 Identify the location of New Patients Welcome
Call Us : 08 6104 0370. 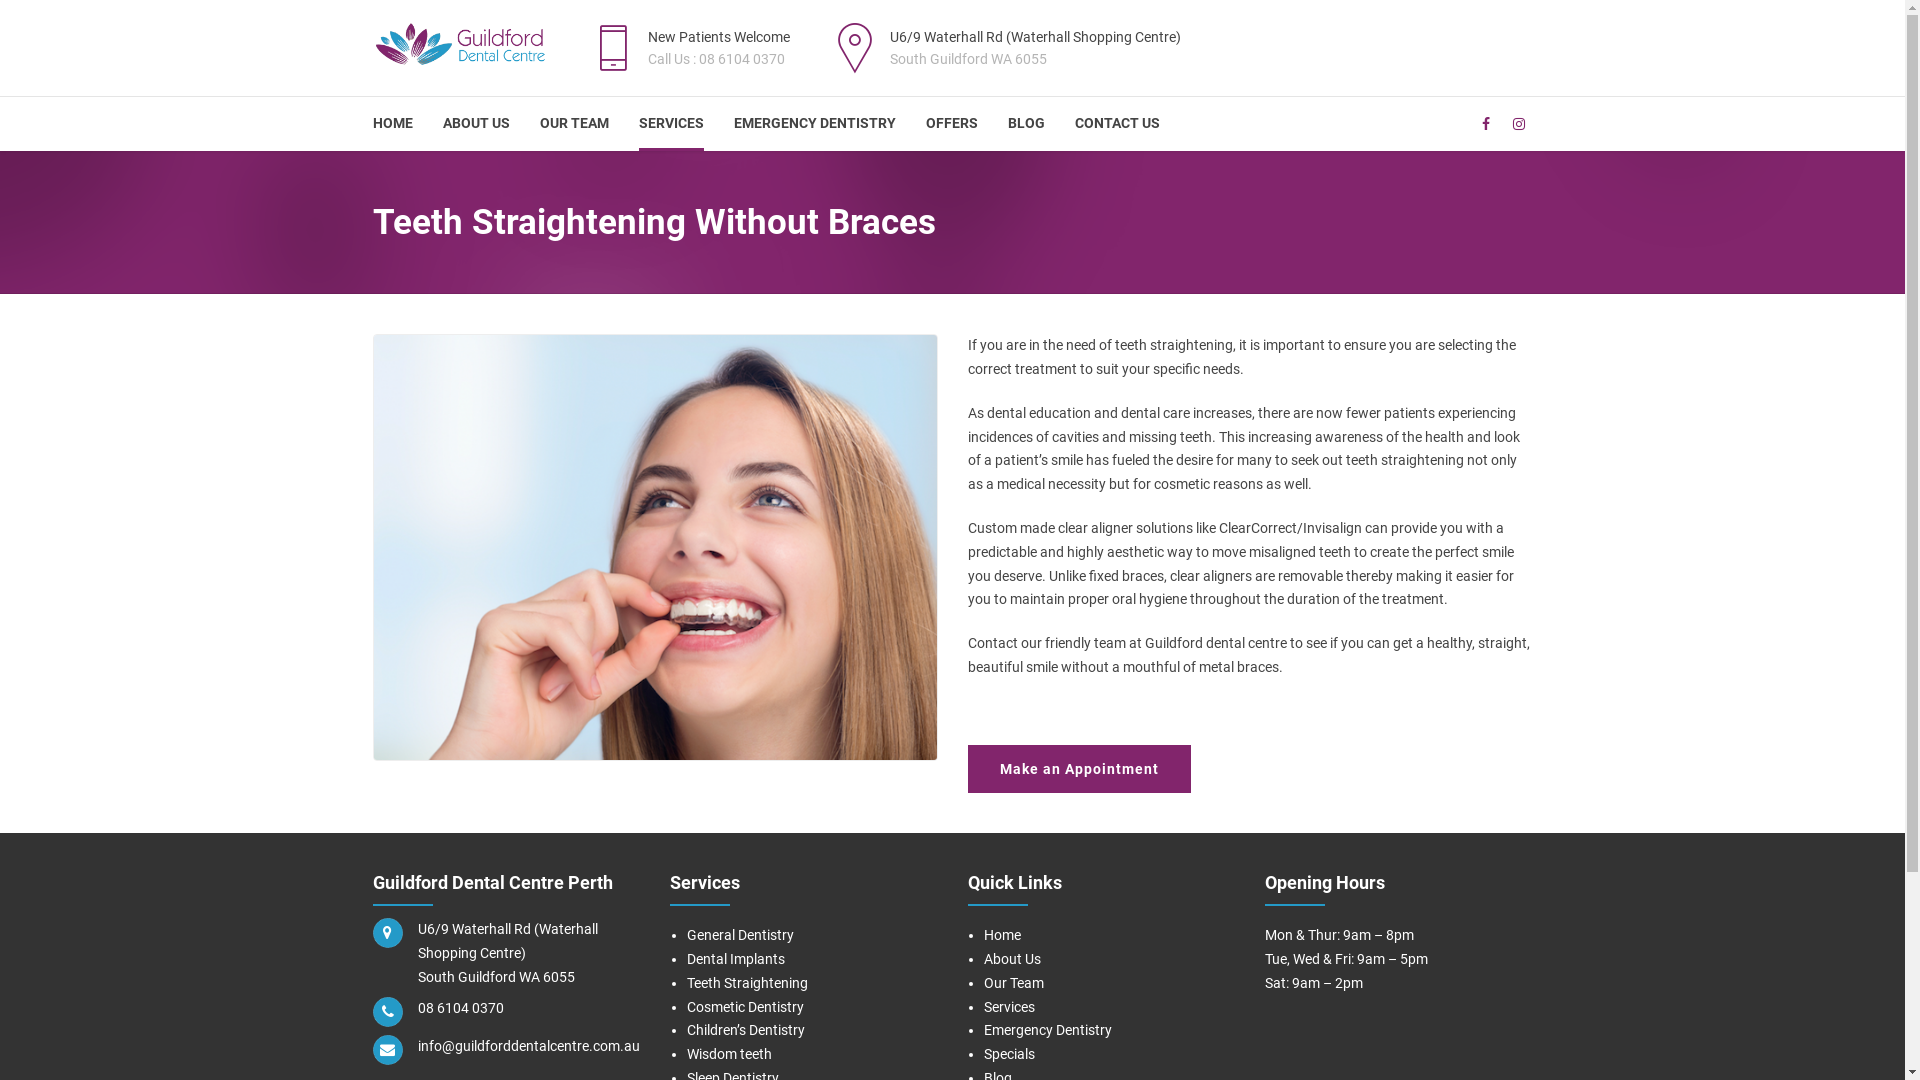
(686, 48).